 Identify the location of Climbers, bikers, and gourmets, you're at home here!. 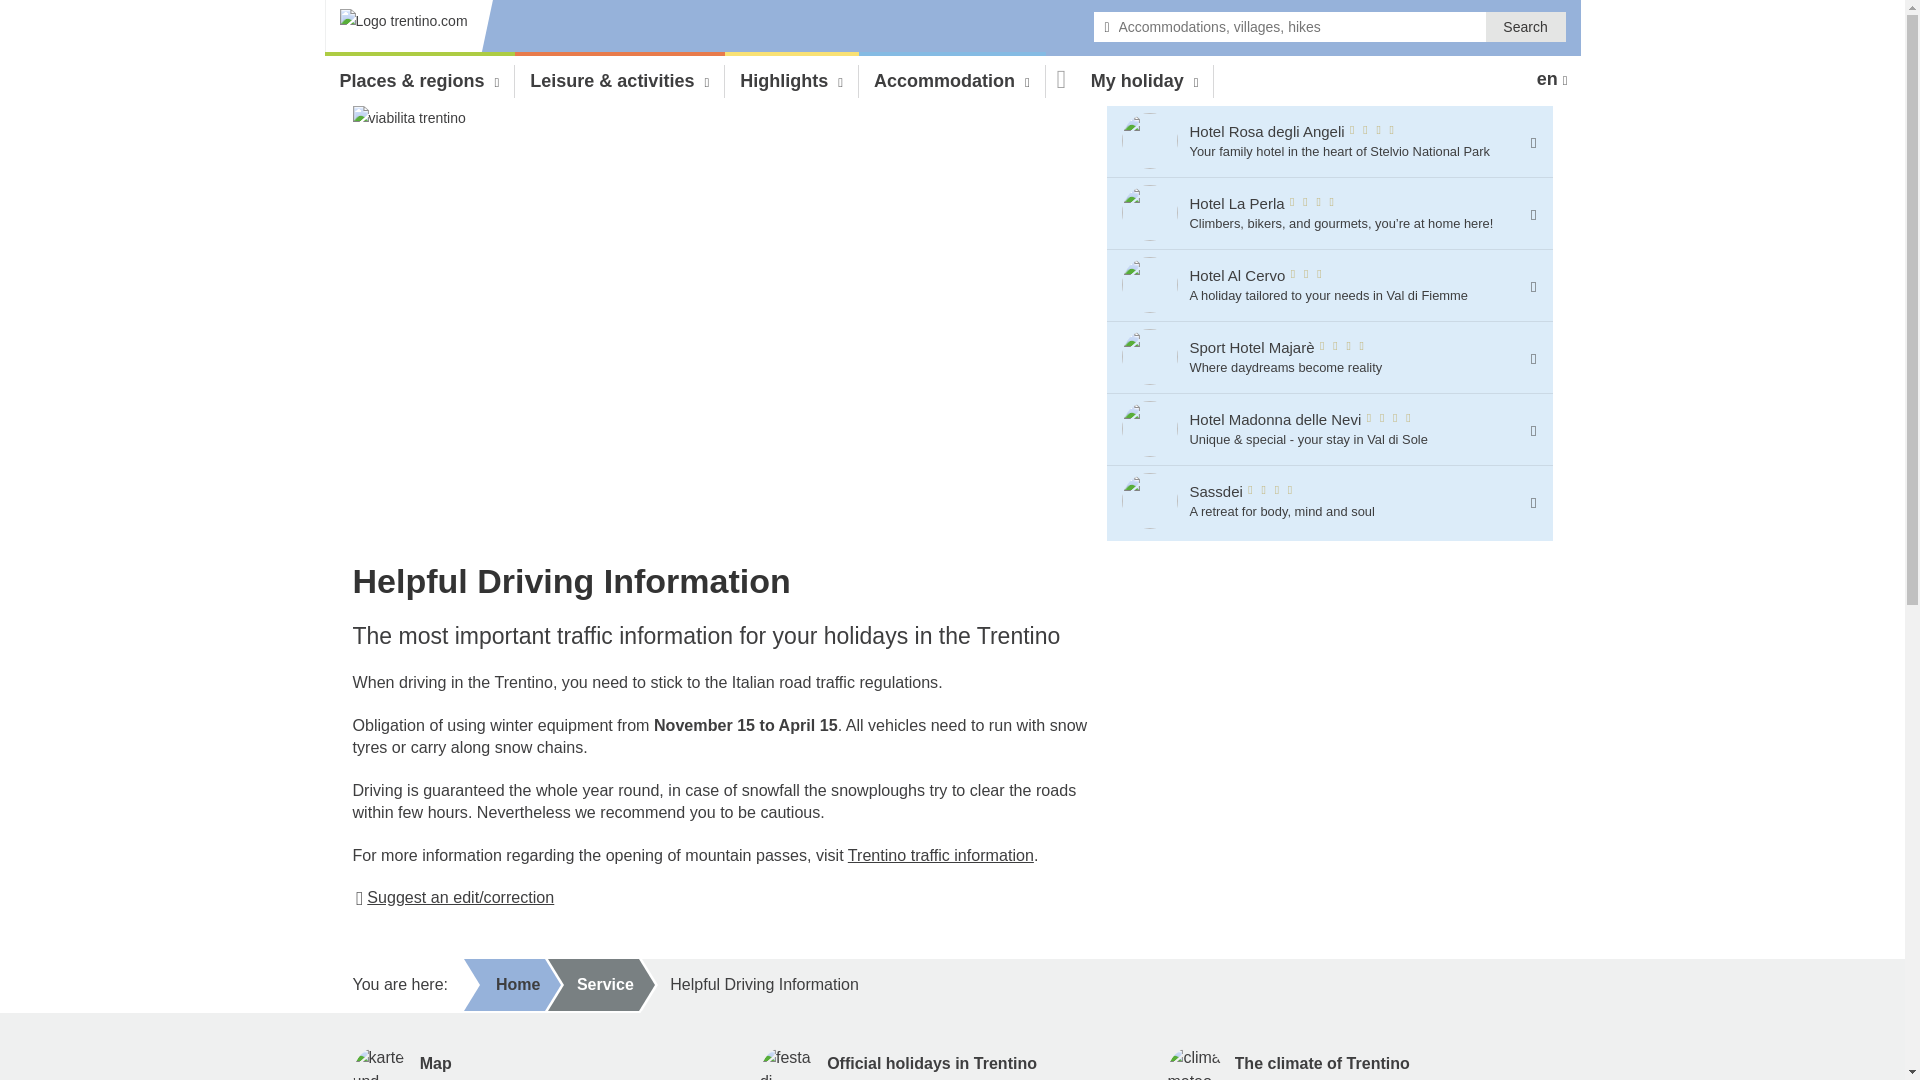
(1150, 214).